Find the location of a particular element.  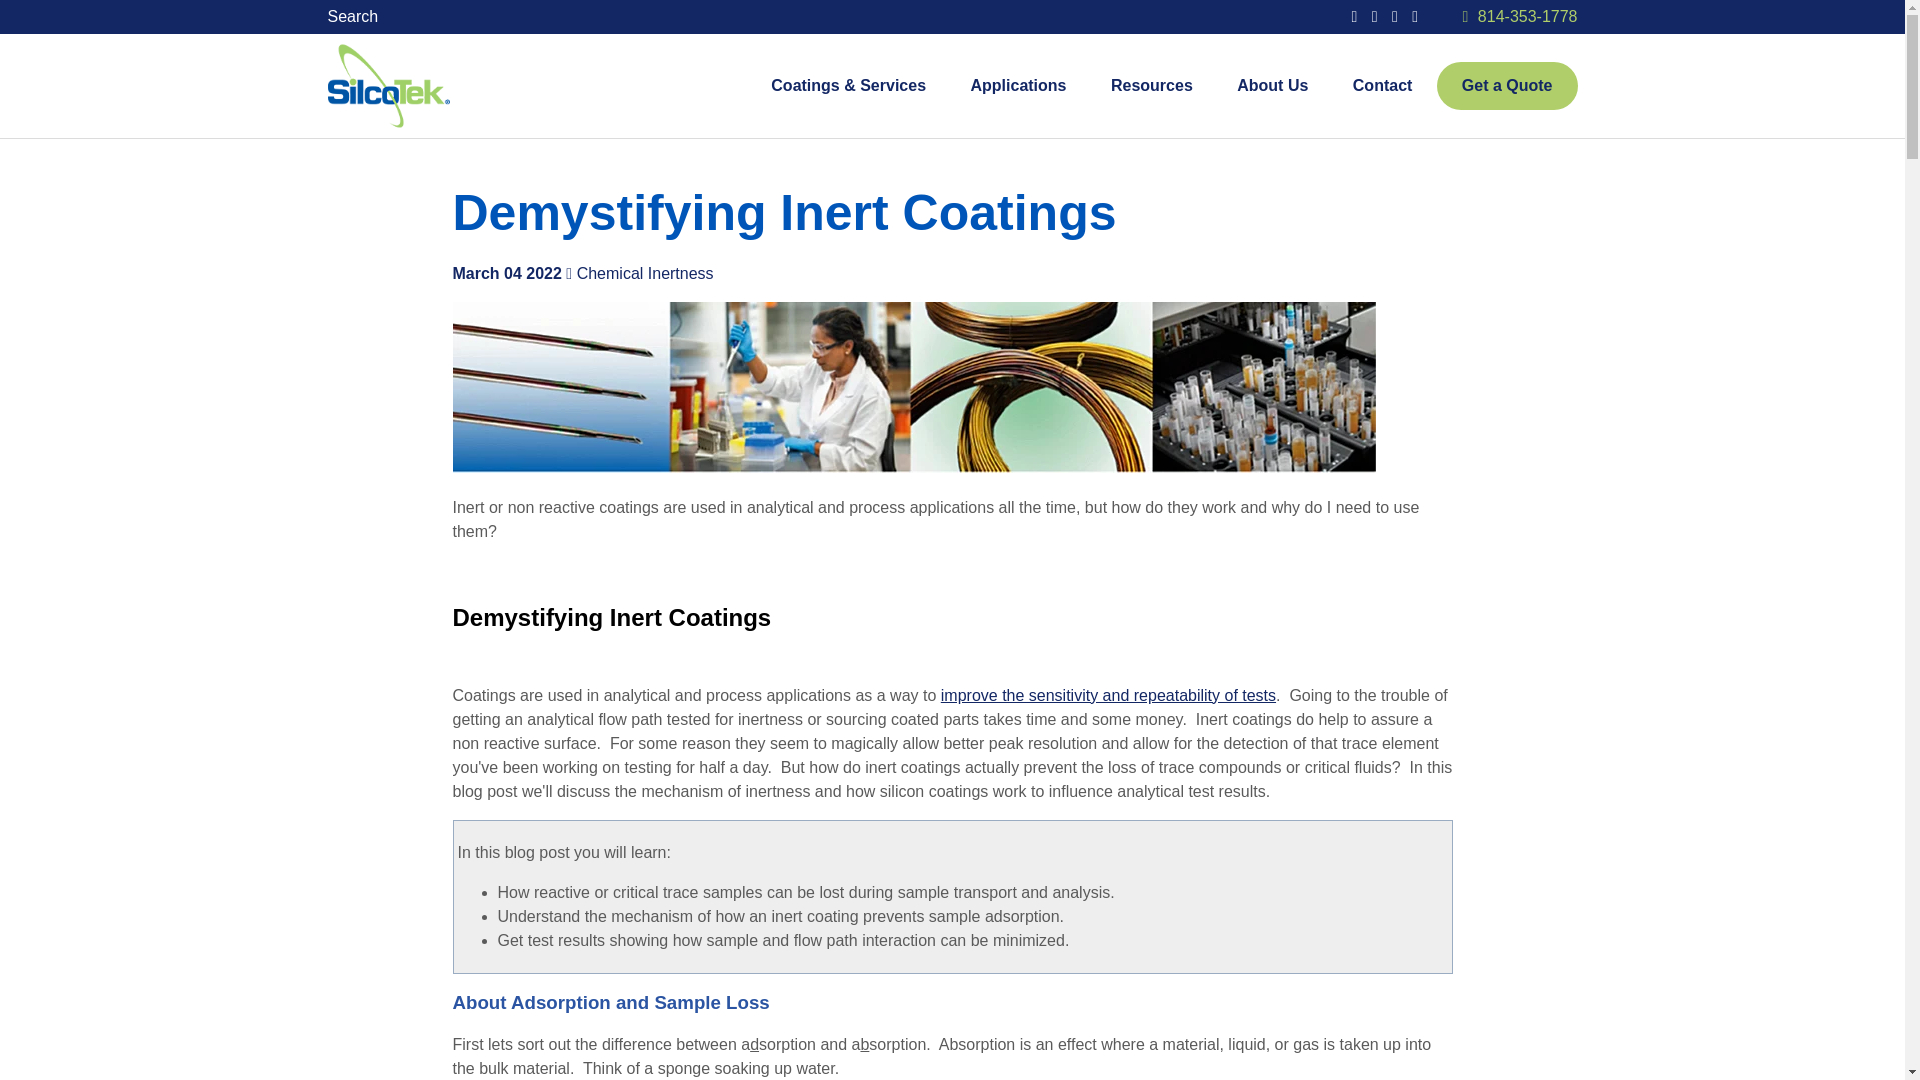

Applications is located at coordinates (1017, 86).